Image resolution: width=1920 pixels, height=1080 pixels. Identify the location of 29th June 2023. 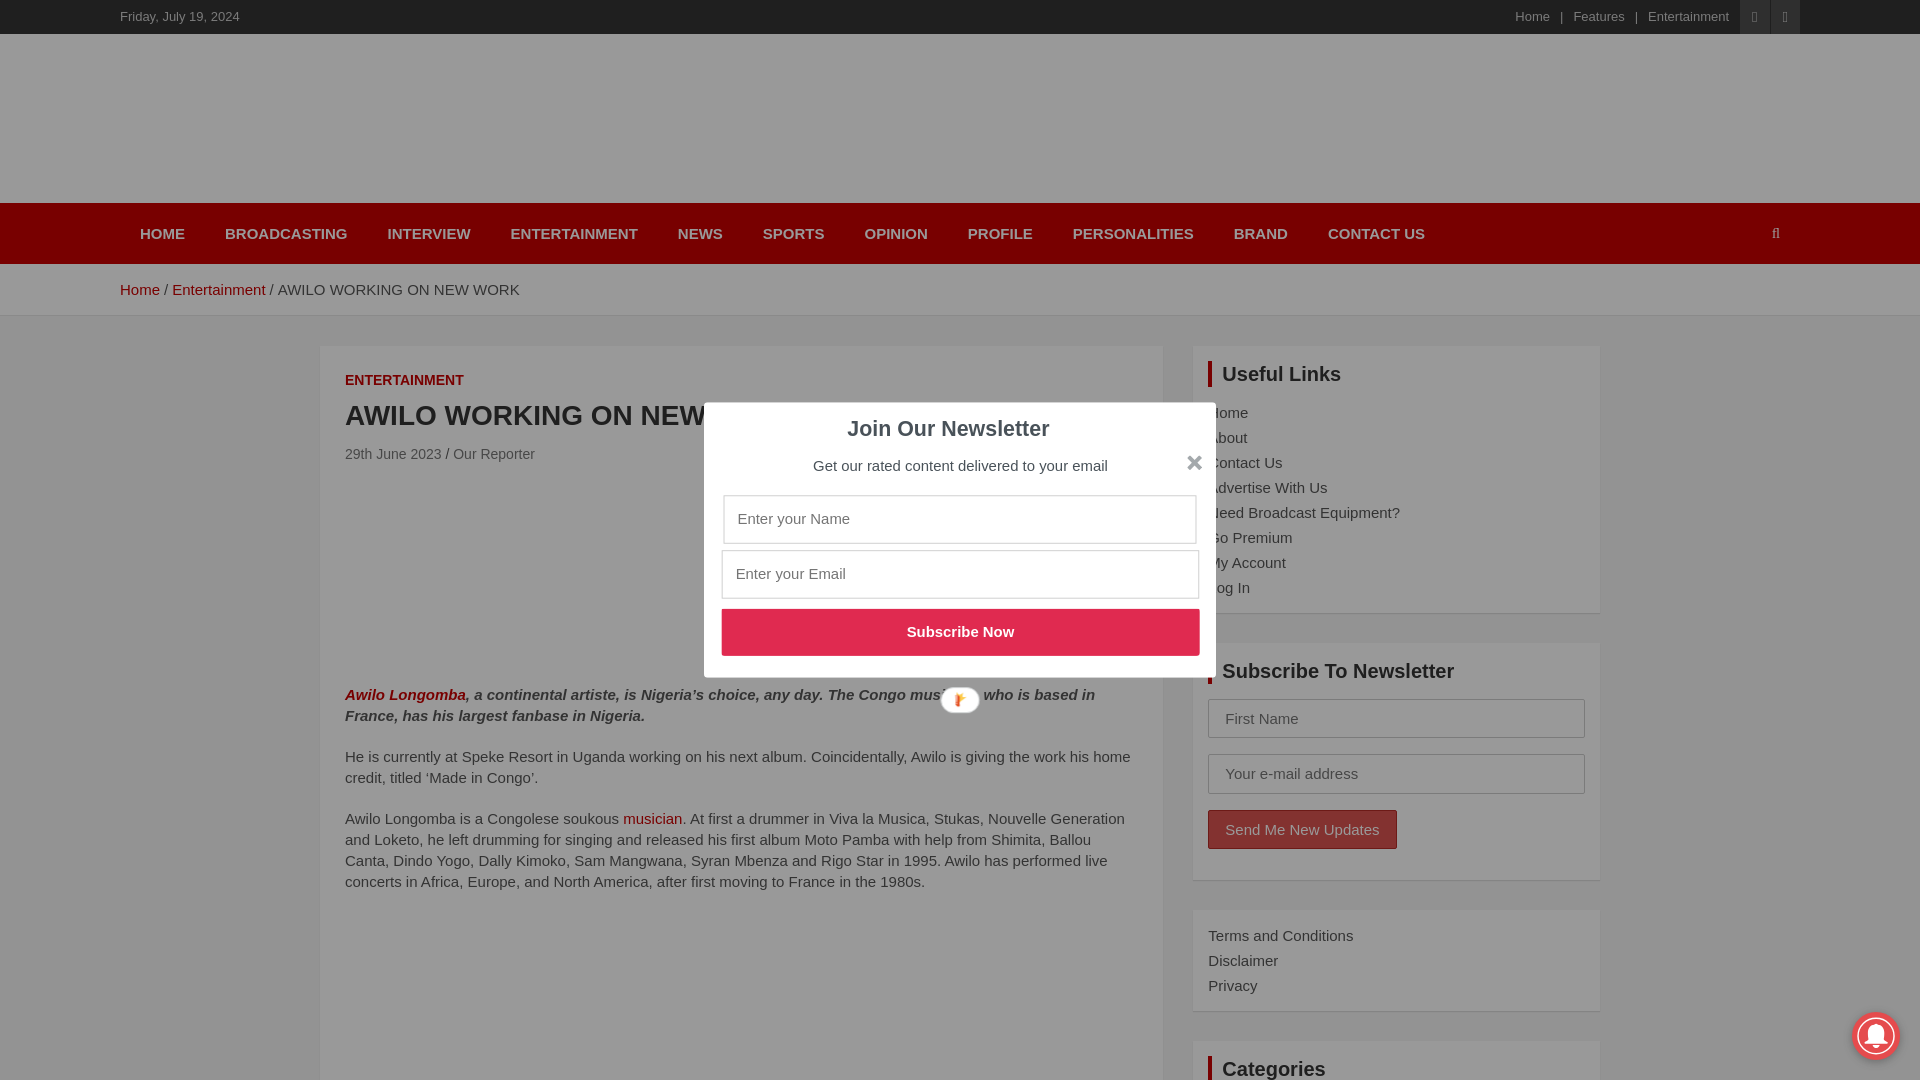
(393, 454).